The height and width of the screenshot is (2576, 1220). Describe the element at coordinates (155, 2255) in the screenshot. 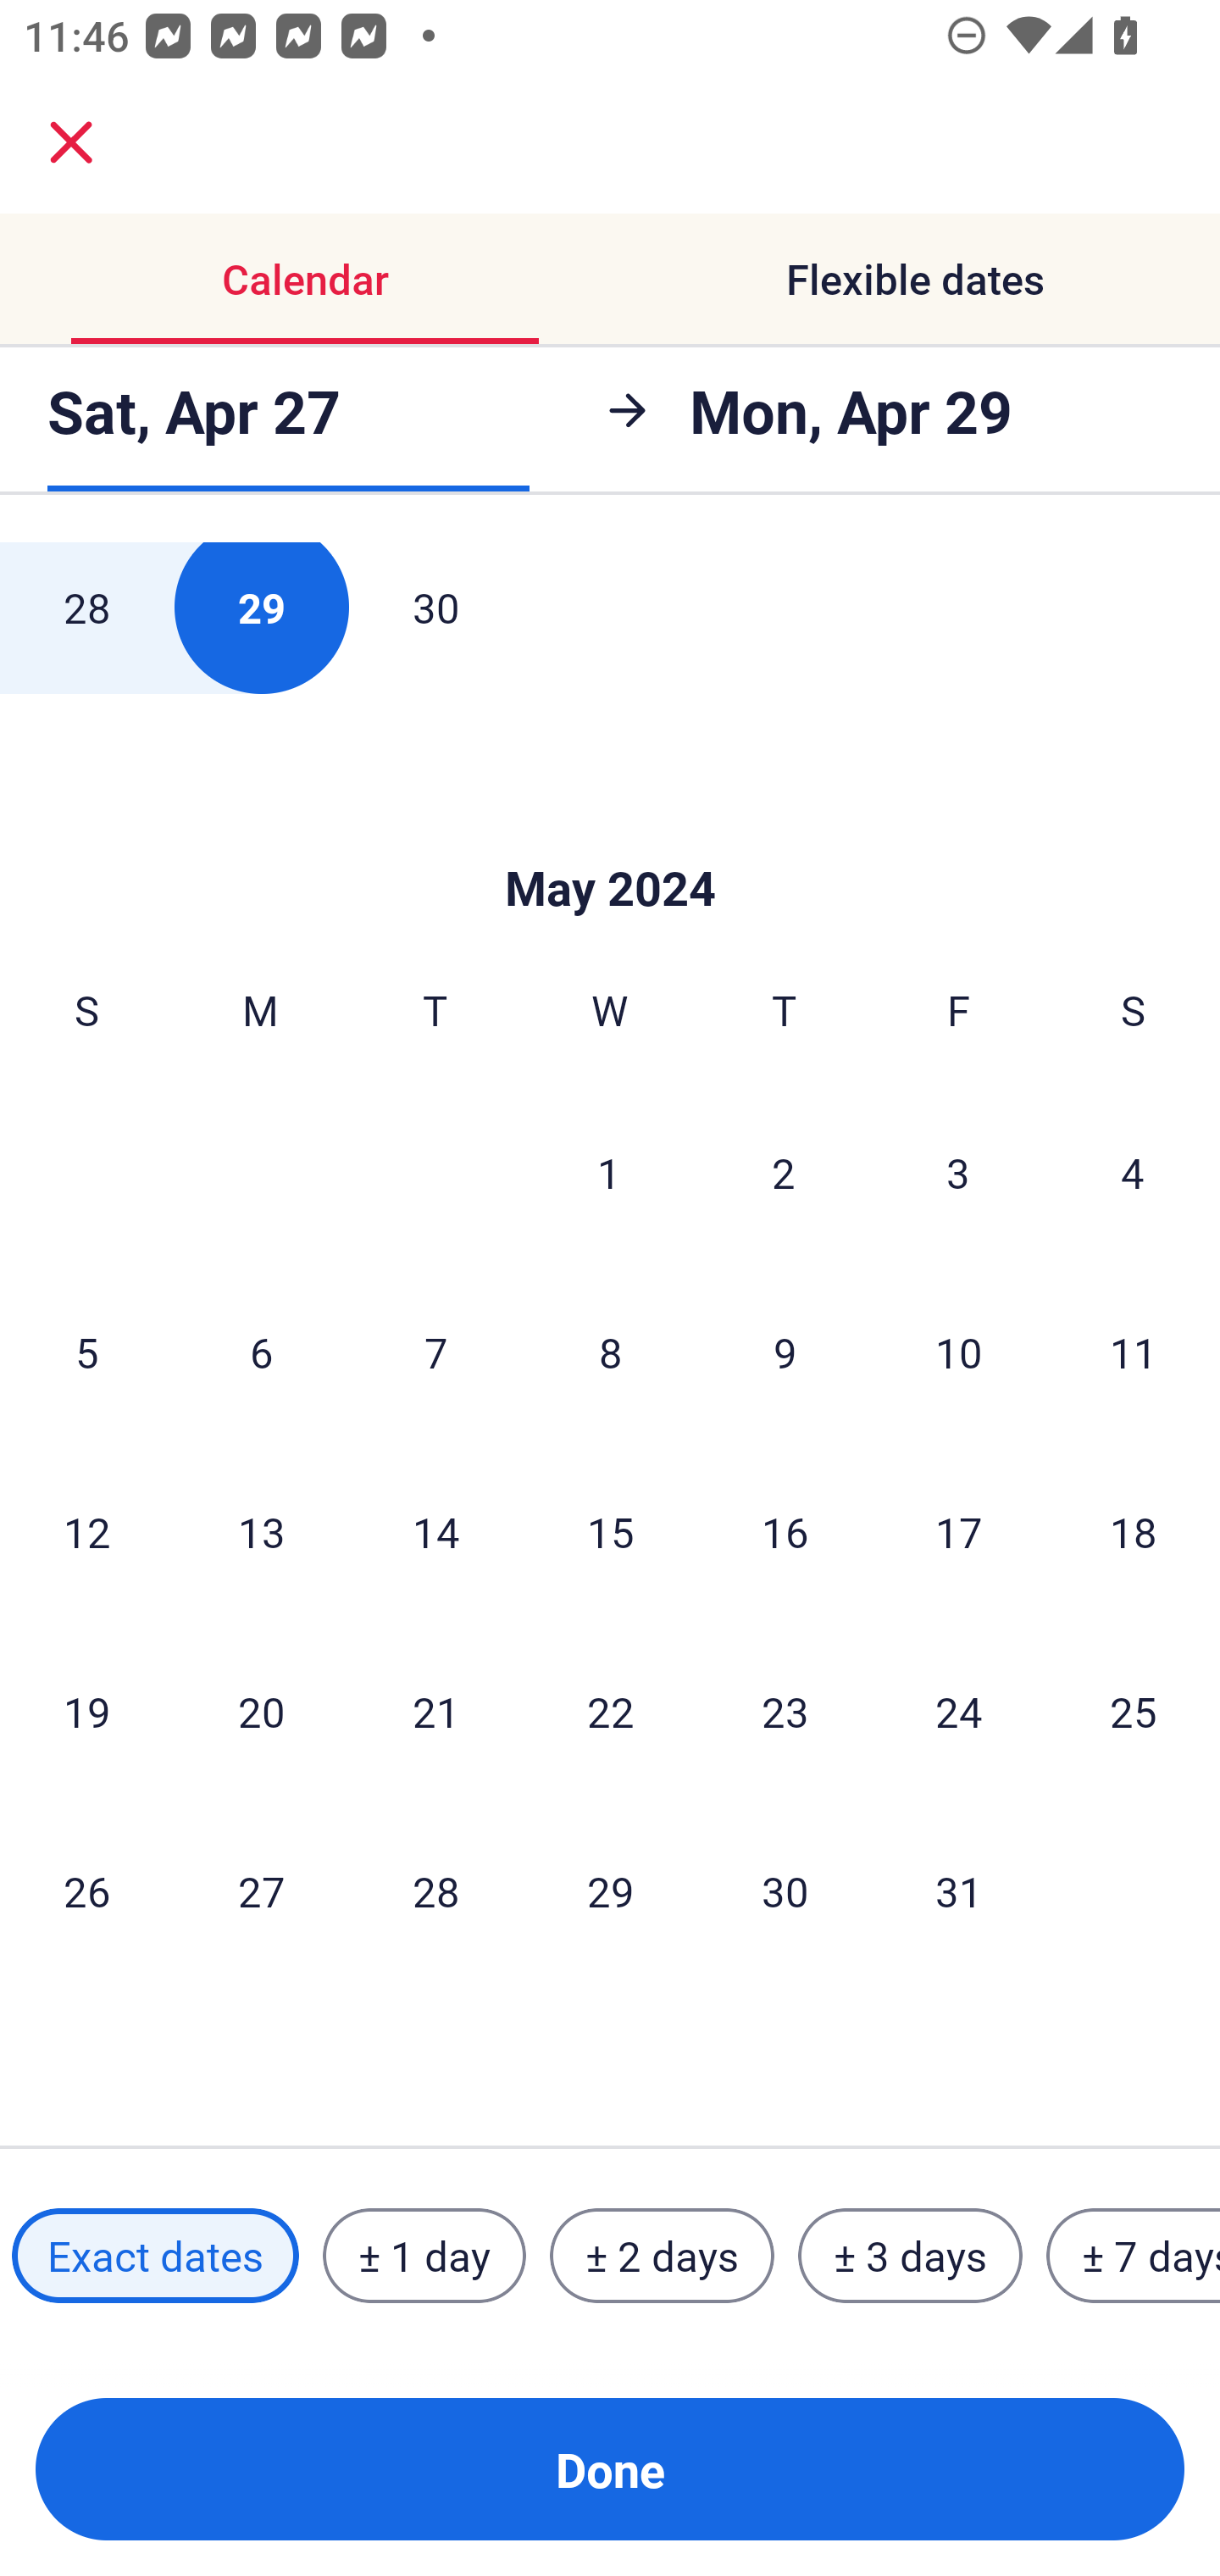

I see `Exact dates` at that location.